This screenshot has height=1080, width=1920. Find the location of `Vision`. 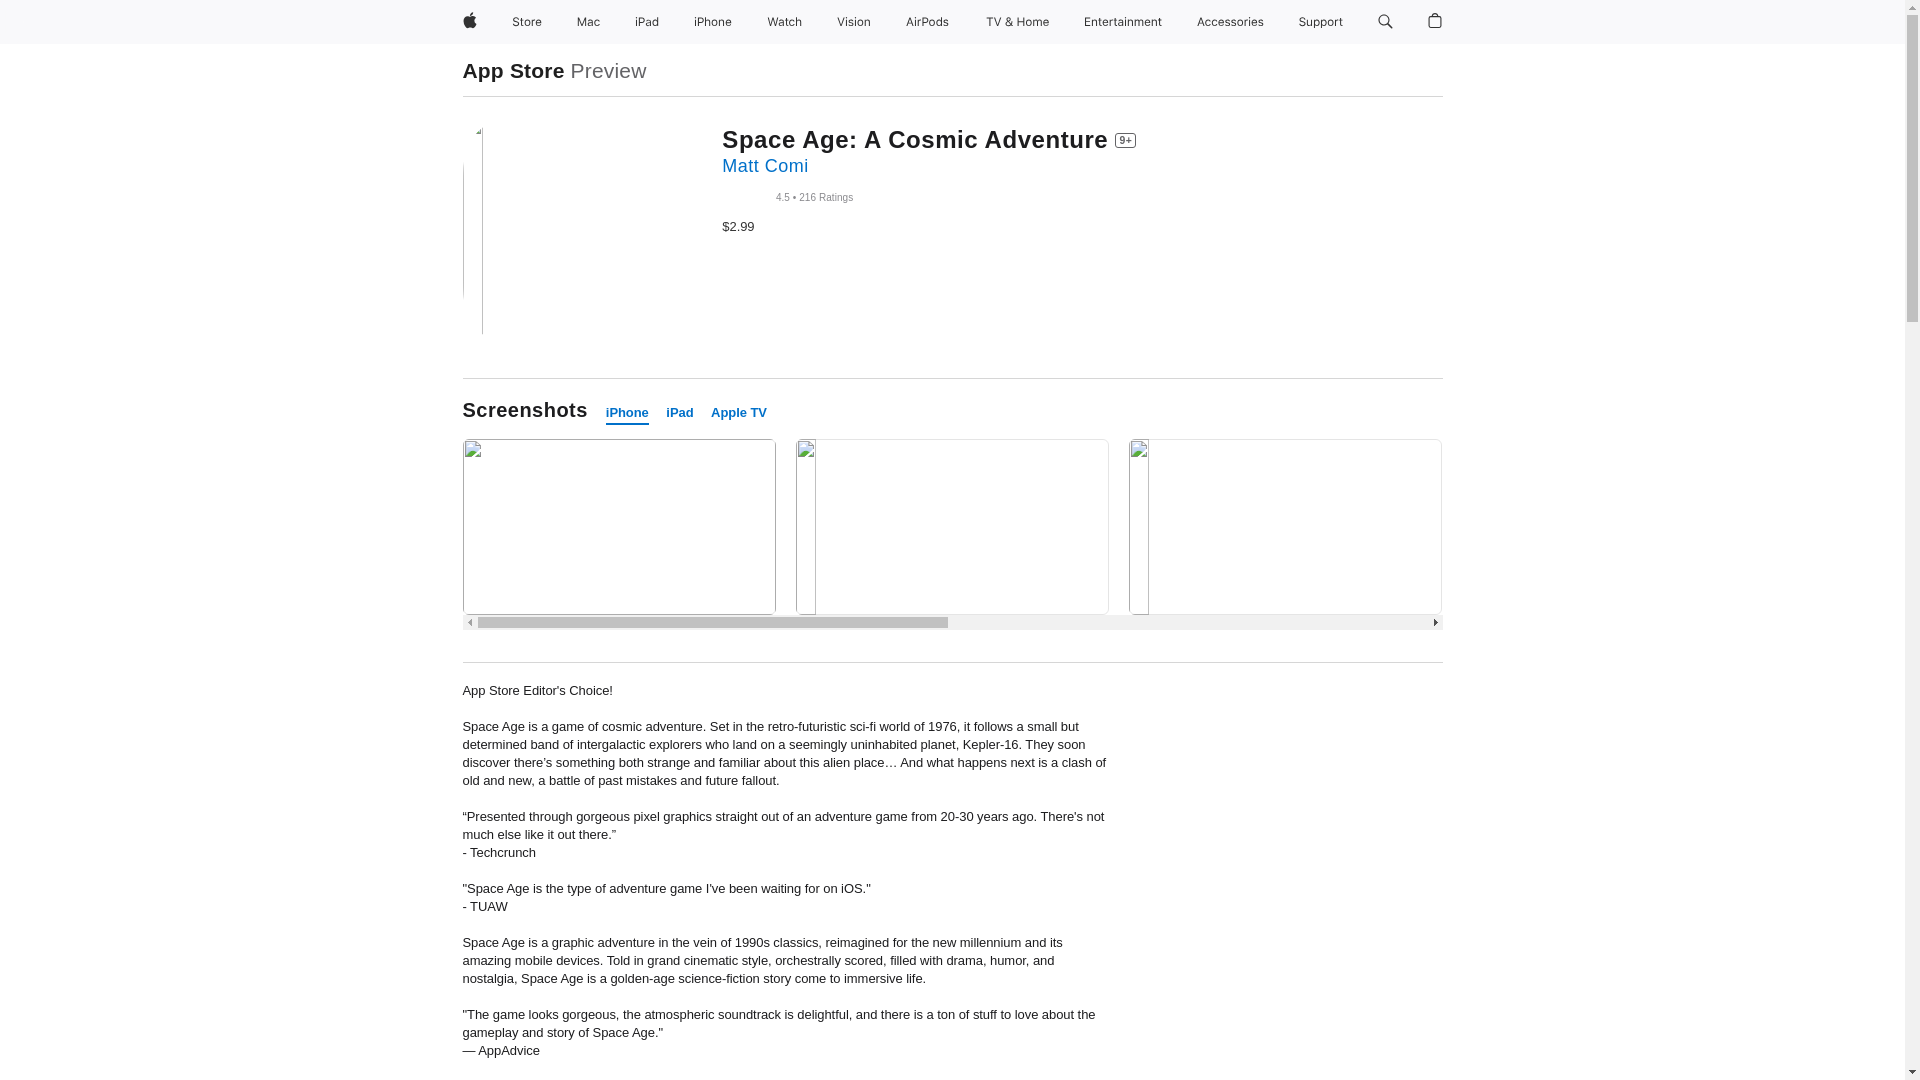

Vision is located at coordinates (854, 22).